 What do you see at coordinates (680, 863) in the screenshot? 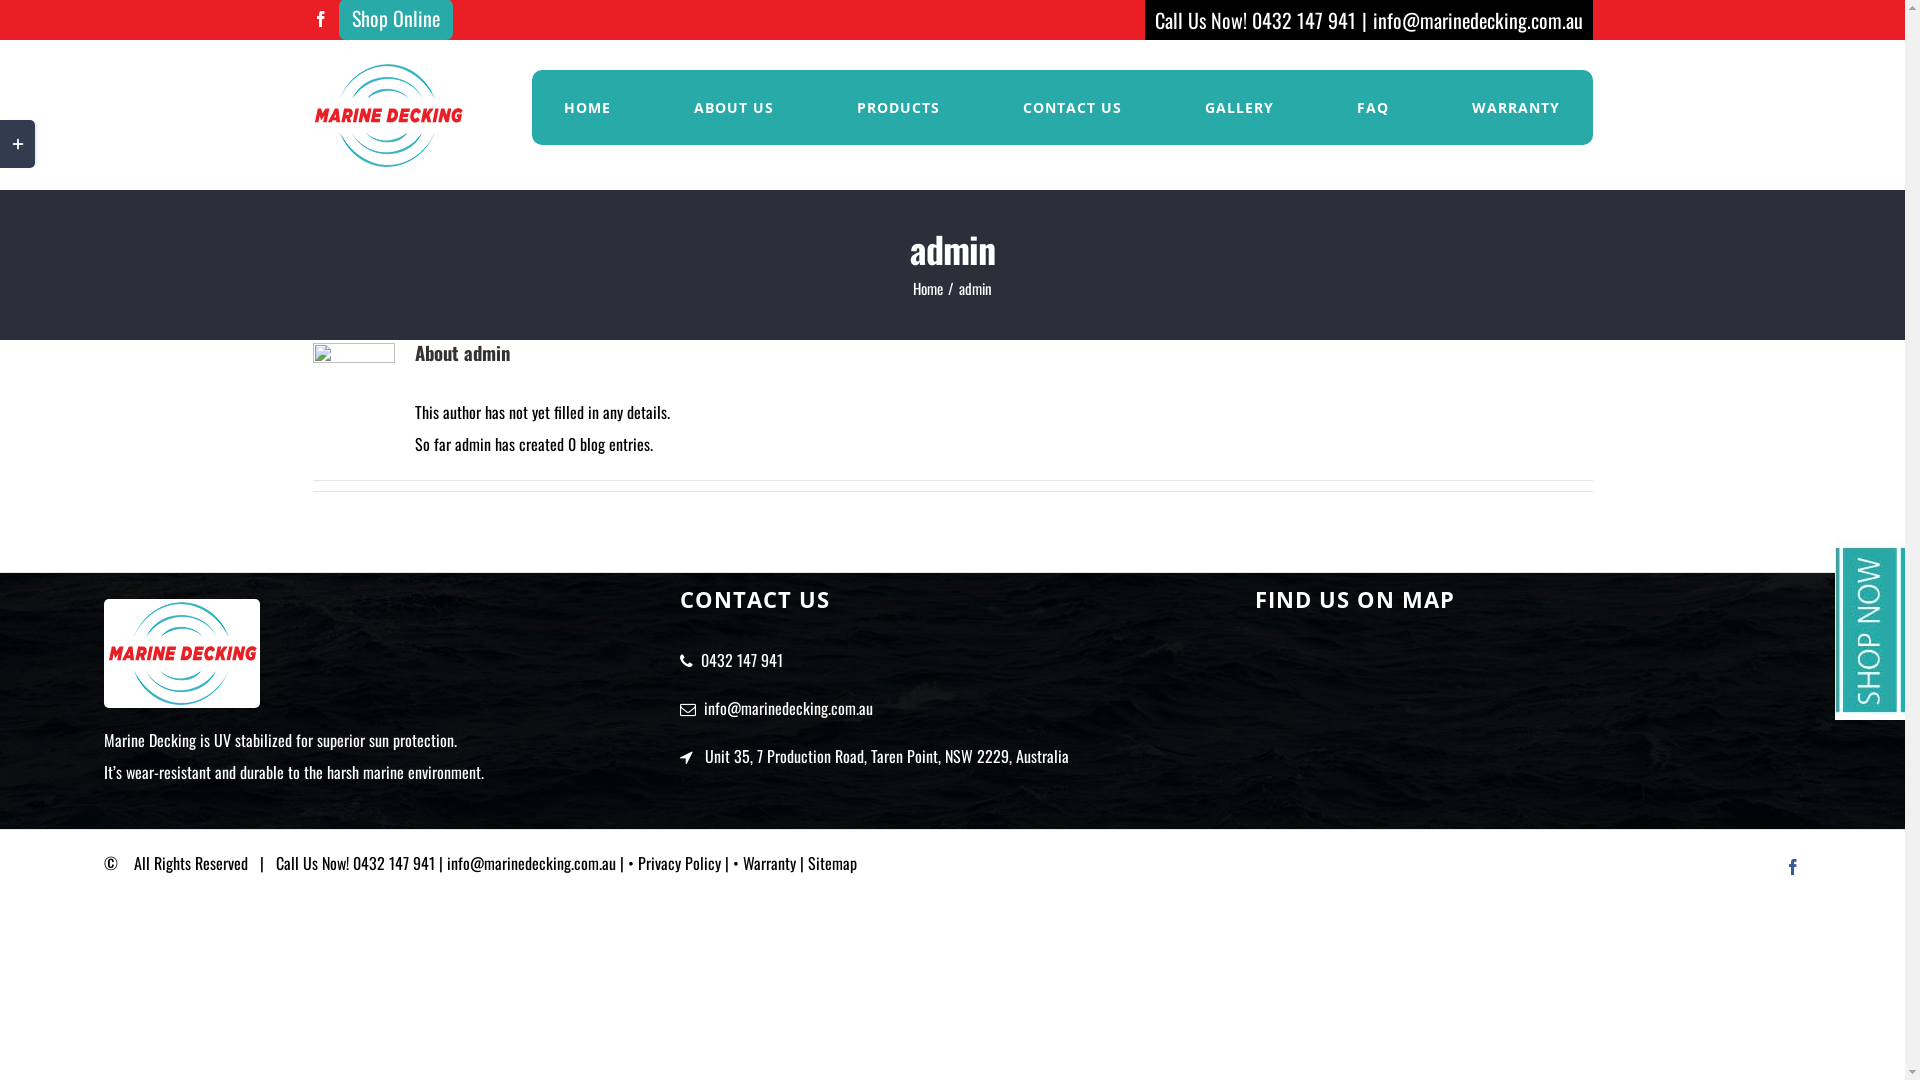
I see `Privacy Policy` at bounding box center [680, 863].